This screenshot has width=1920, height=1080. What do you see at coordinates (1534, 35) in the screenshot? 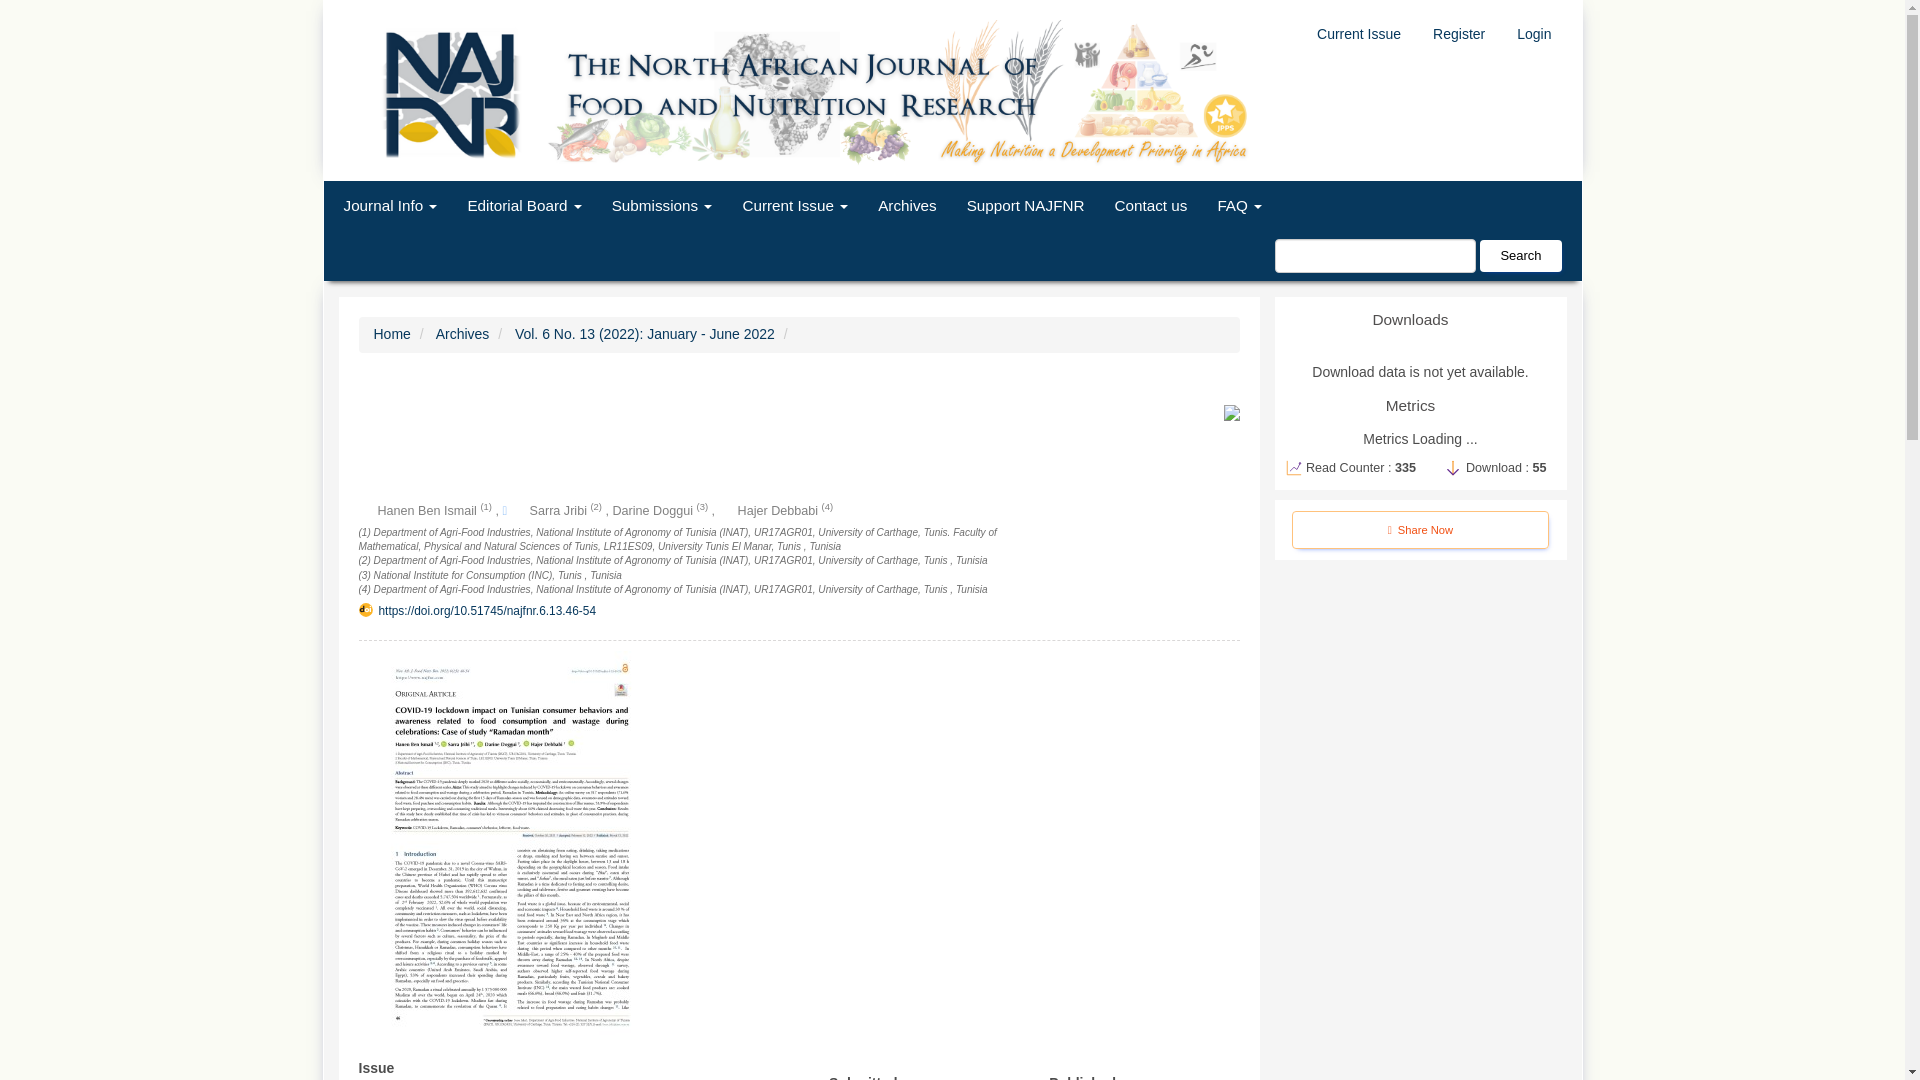
I see `Login` at bounding box center [1534, 35].